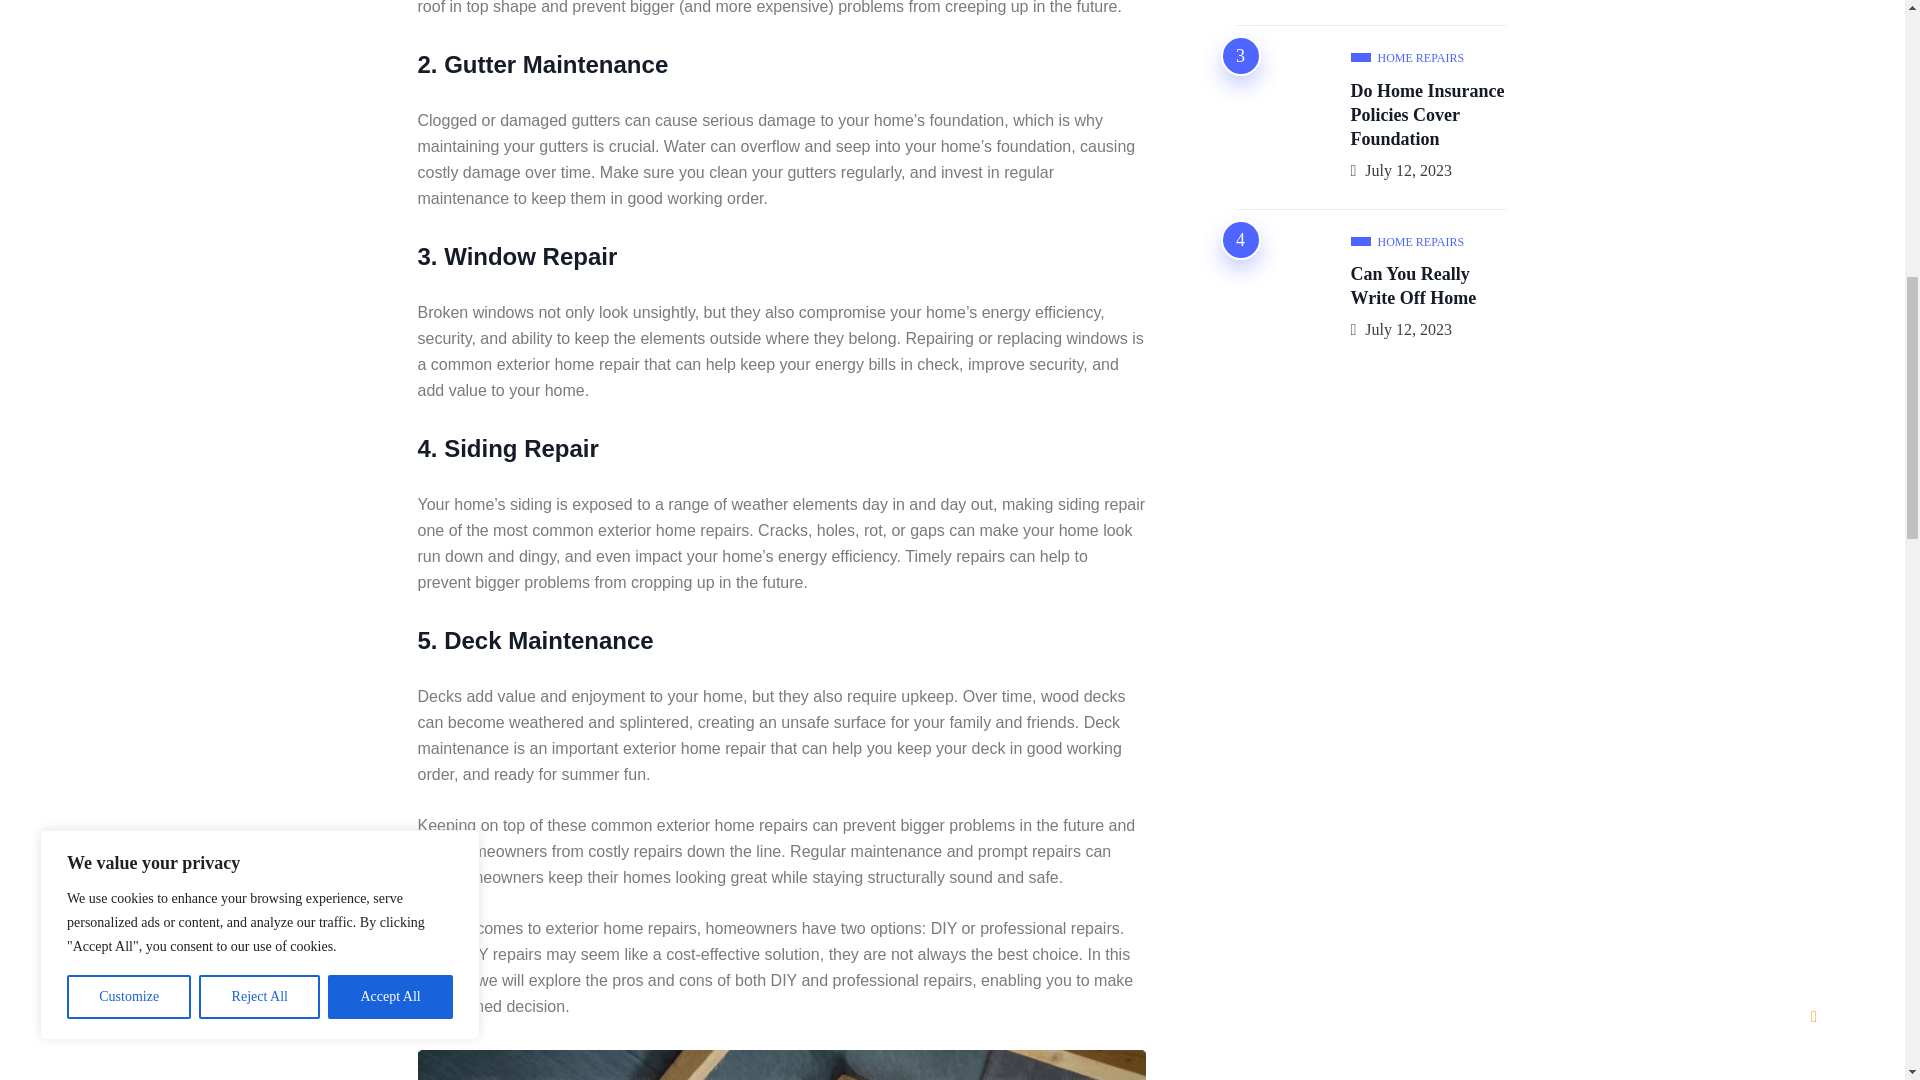 The image size is (1920, 1080). Describe the element at coordinates (1426, 116) in the screenshot. I see `Do Home Insurance Policies Cover Foundation` at that location.